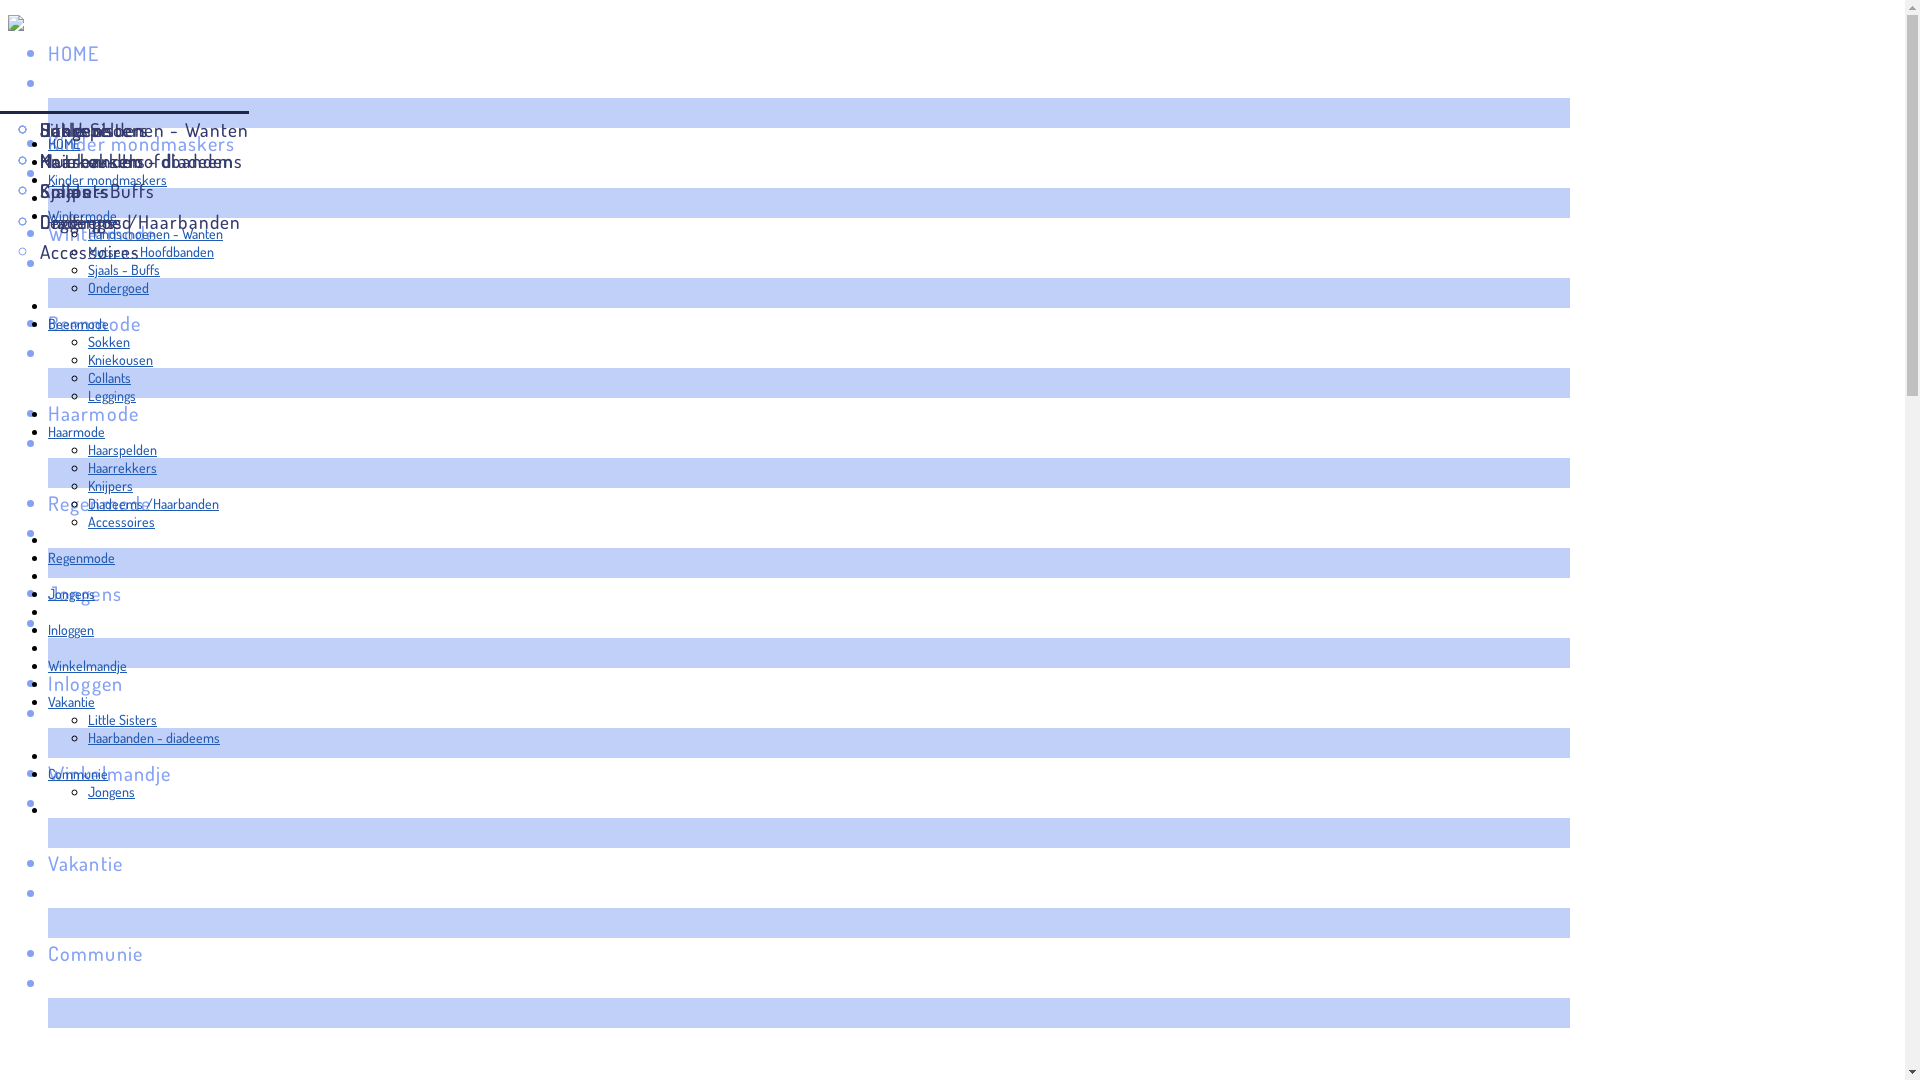 The height and width of the screenshot is (1080, 1920). Describe the element at coordinates (809, 113) in the screenshot. I see ` ` at that location.